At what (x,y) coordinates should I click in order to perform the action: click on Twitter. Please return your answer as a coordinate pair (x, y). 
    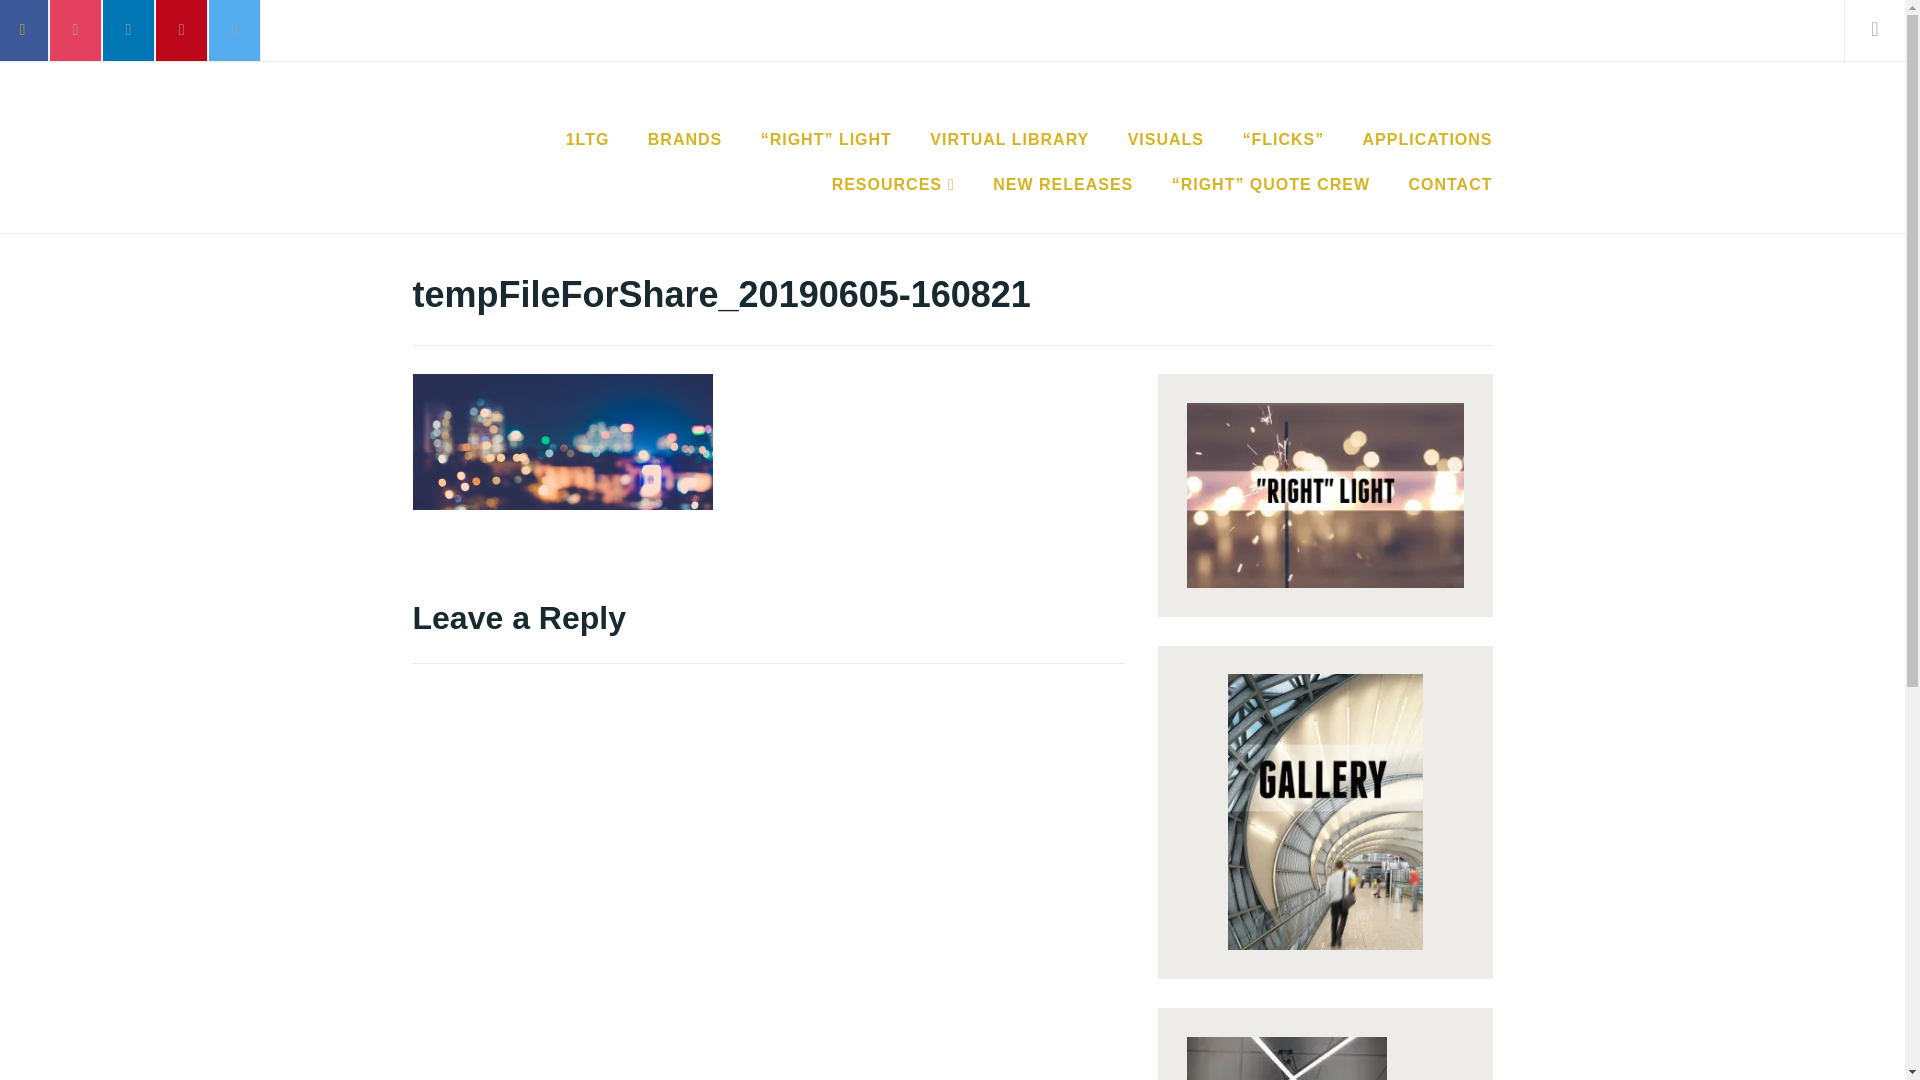
    Looking at the image, I should click on (235, 30).